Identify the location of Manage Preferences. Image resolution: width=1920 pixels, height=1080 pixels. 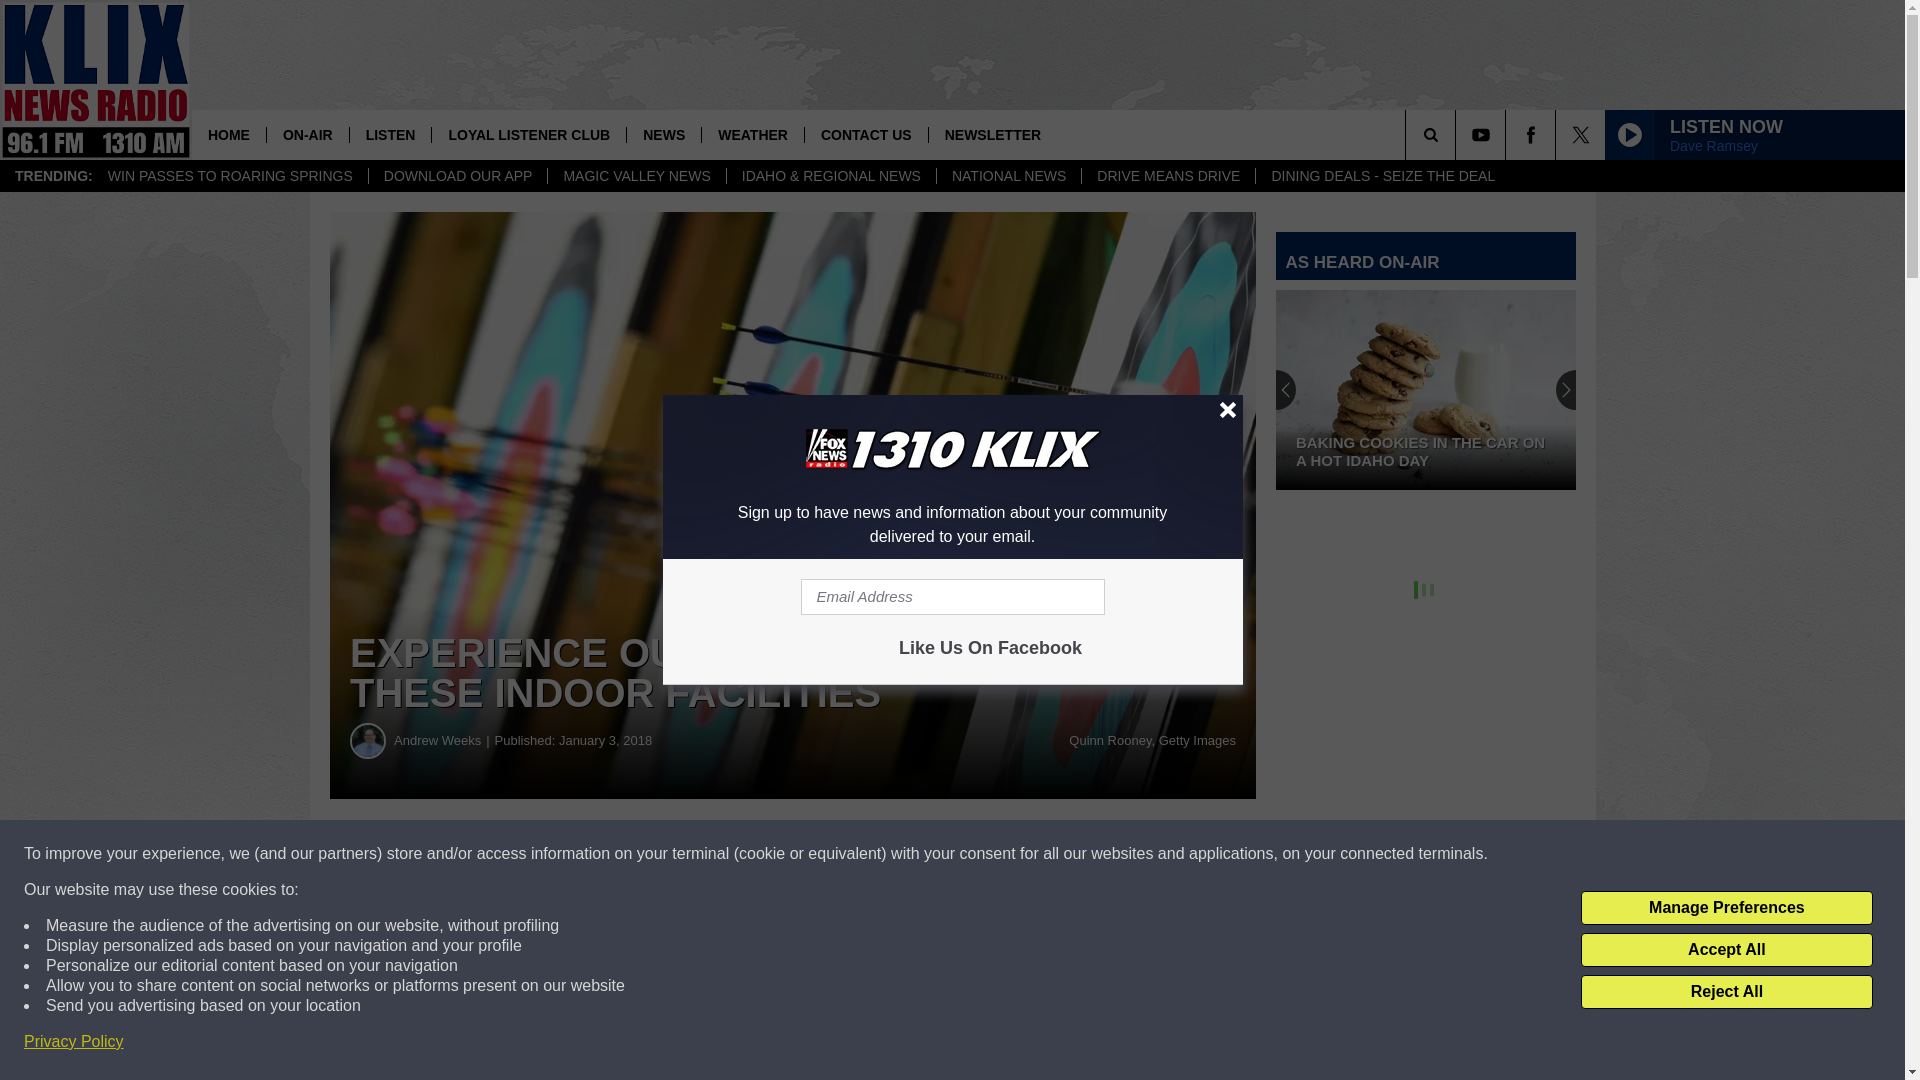
(1726, 908).